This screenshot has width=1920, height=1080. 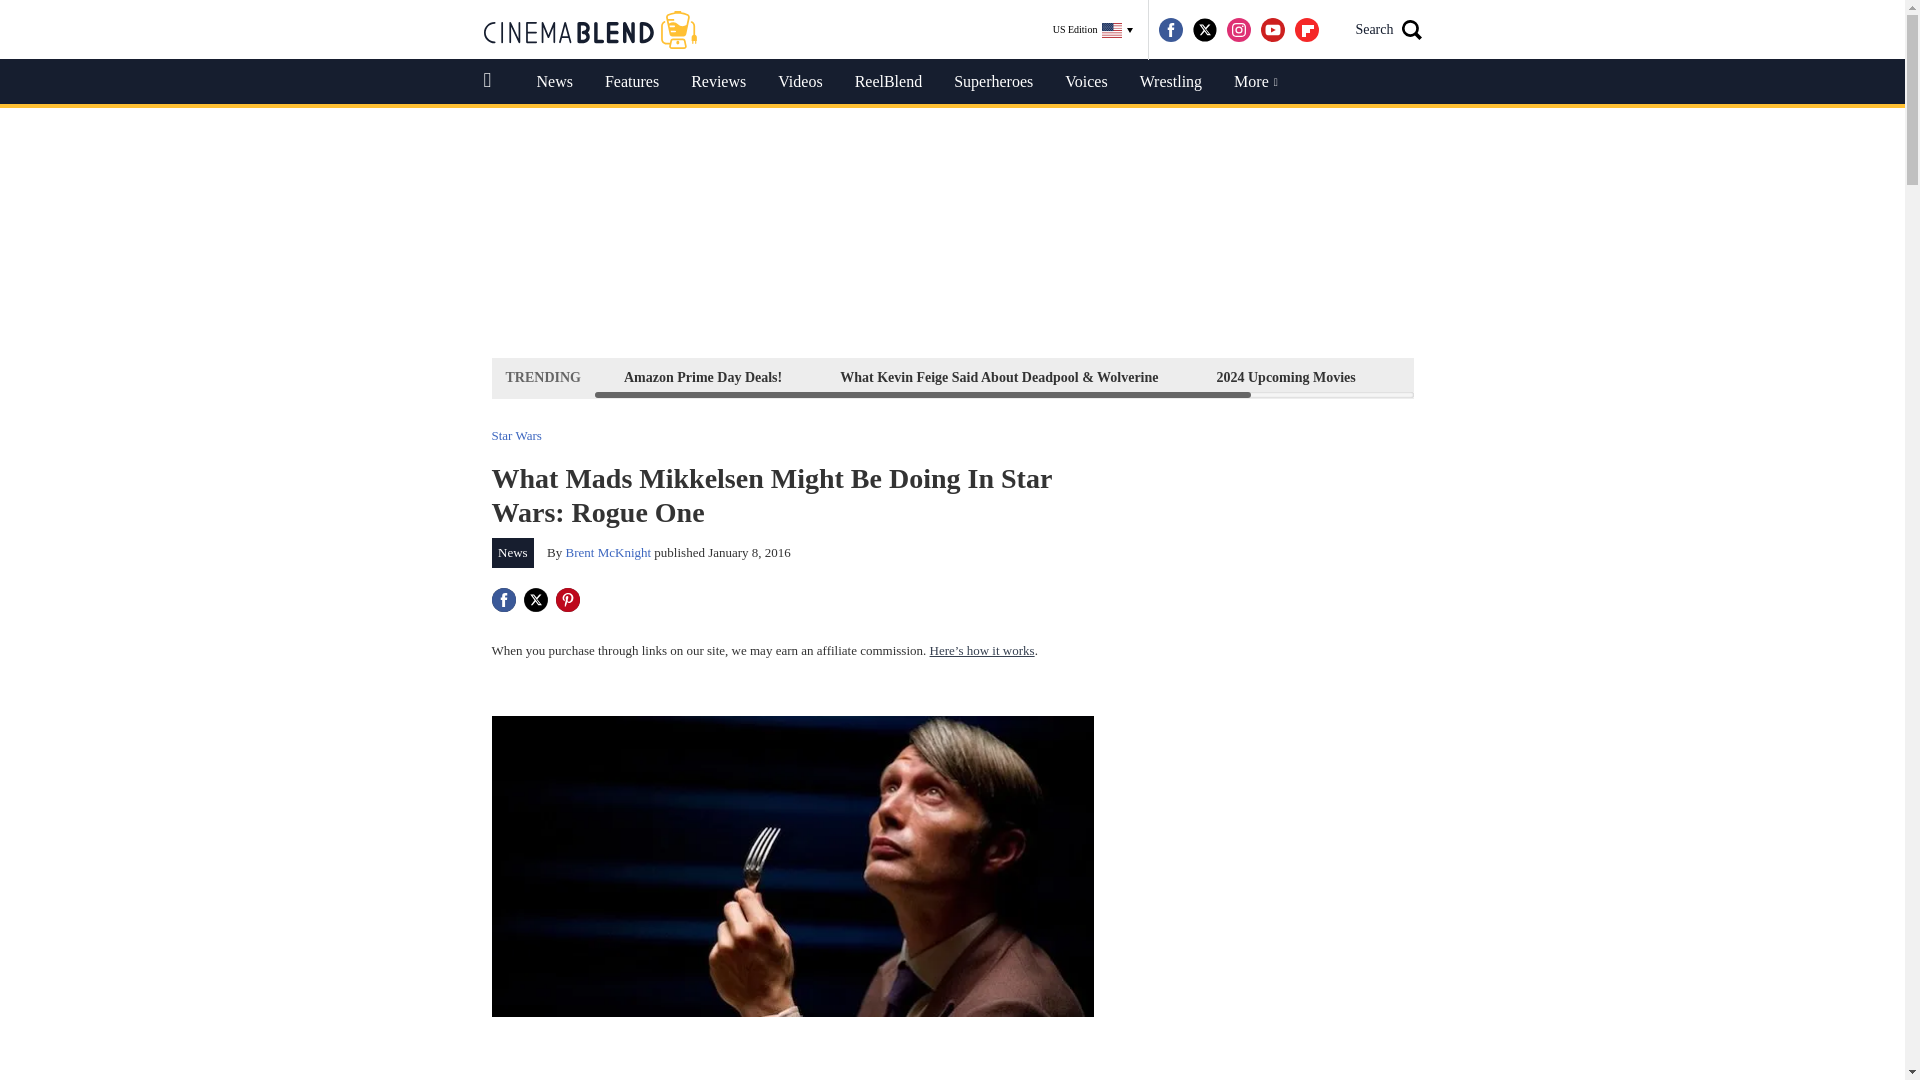 What do you see at coordinates (632, 82) in the screenshot?
I see `Features` at bounding box center [632, 82].